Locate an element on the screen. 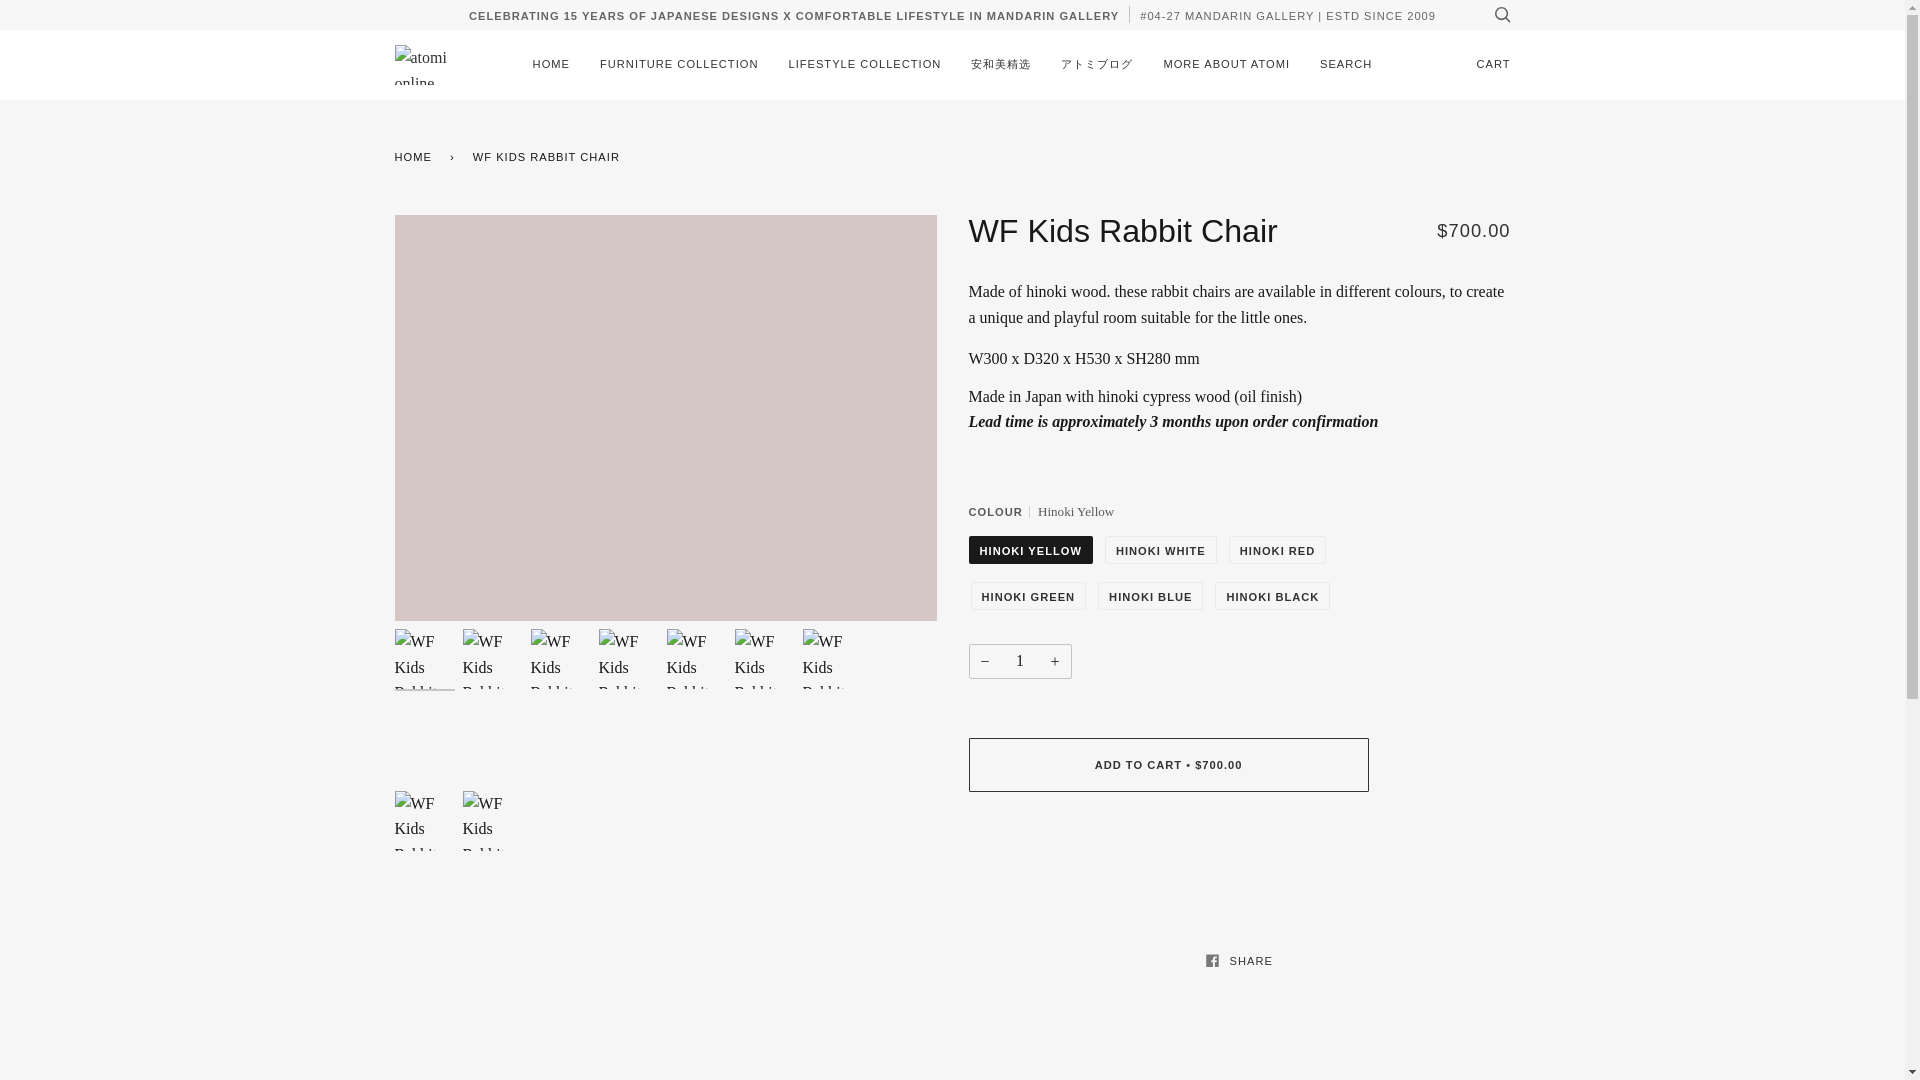  1 is located at coordinates (1019, 661).